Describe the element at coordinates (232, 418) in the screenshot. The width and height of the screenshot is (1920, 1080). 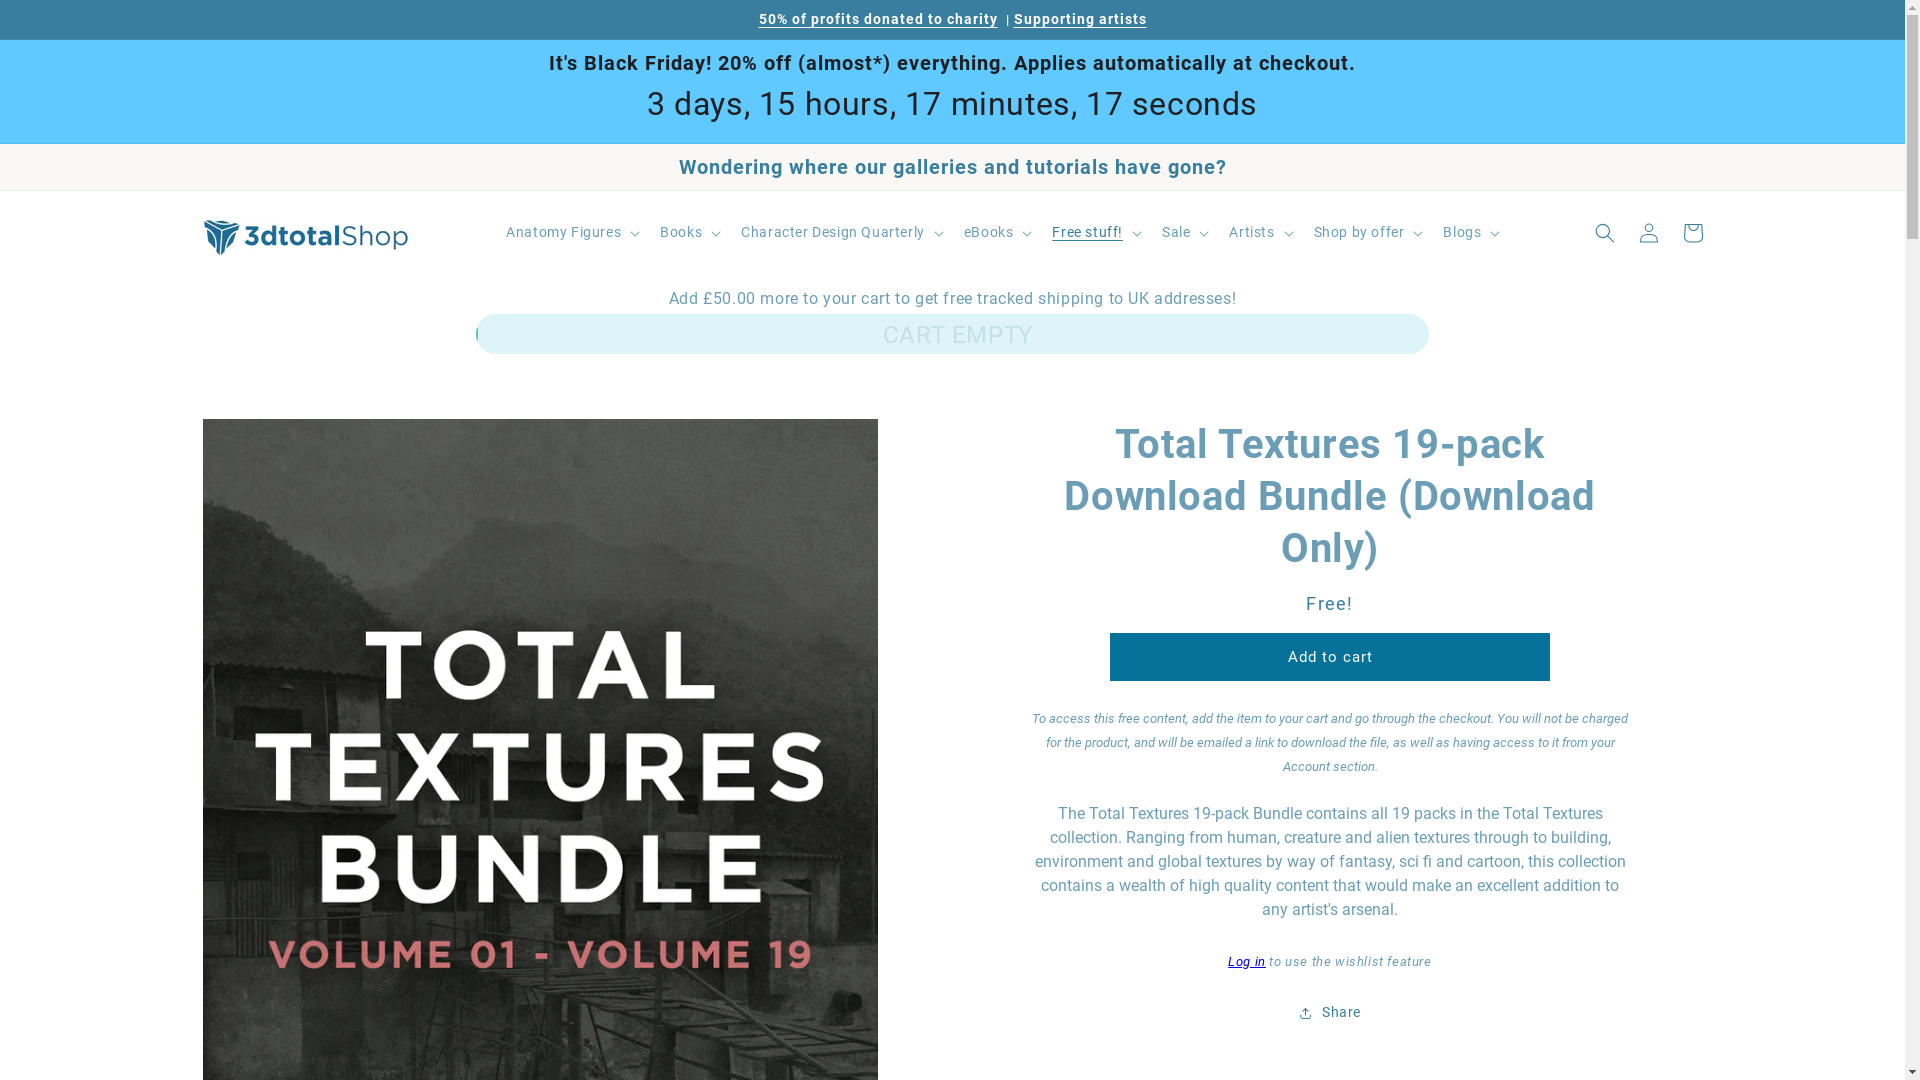
I see `Skip to product information` at that location.